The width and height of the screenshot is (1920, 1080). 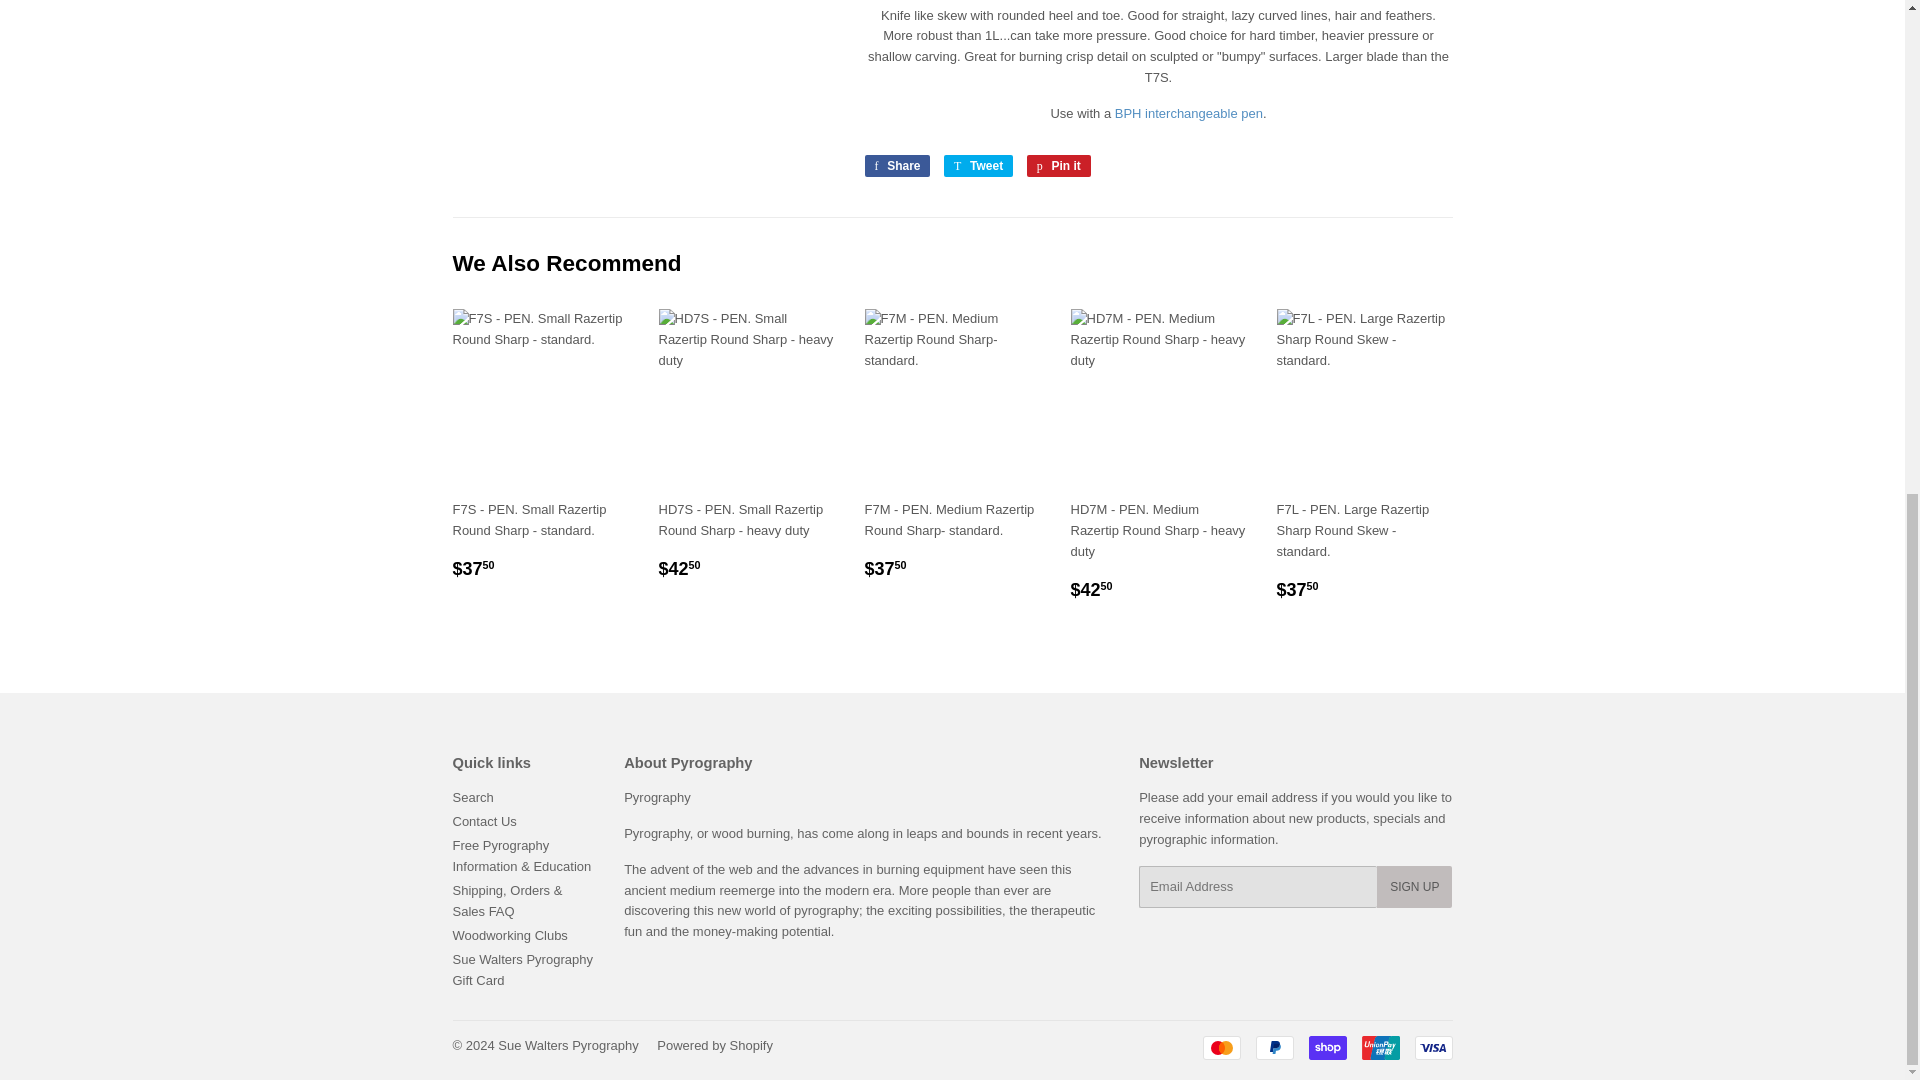 I want to click on Tweet on Twitter, so click(x=978, y=166).